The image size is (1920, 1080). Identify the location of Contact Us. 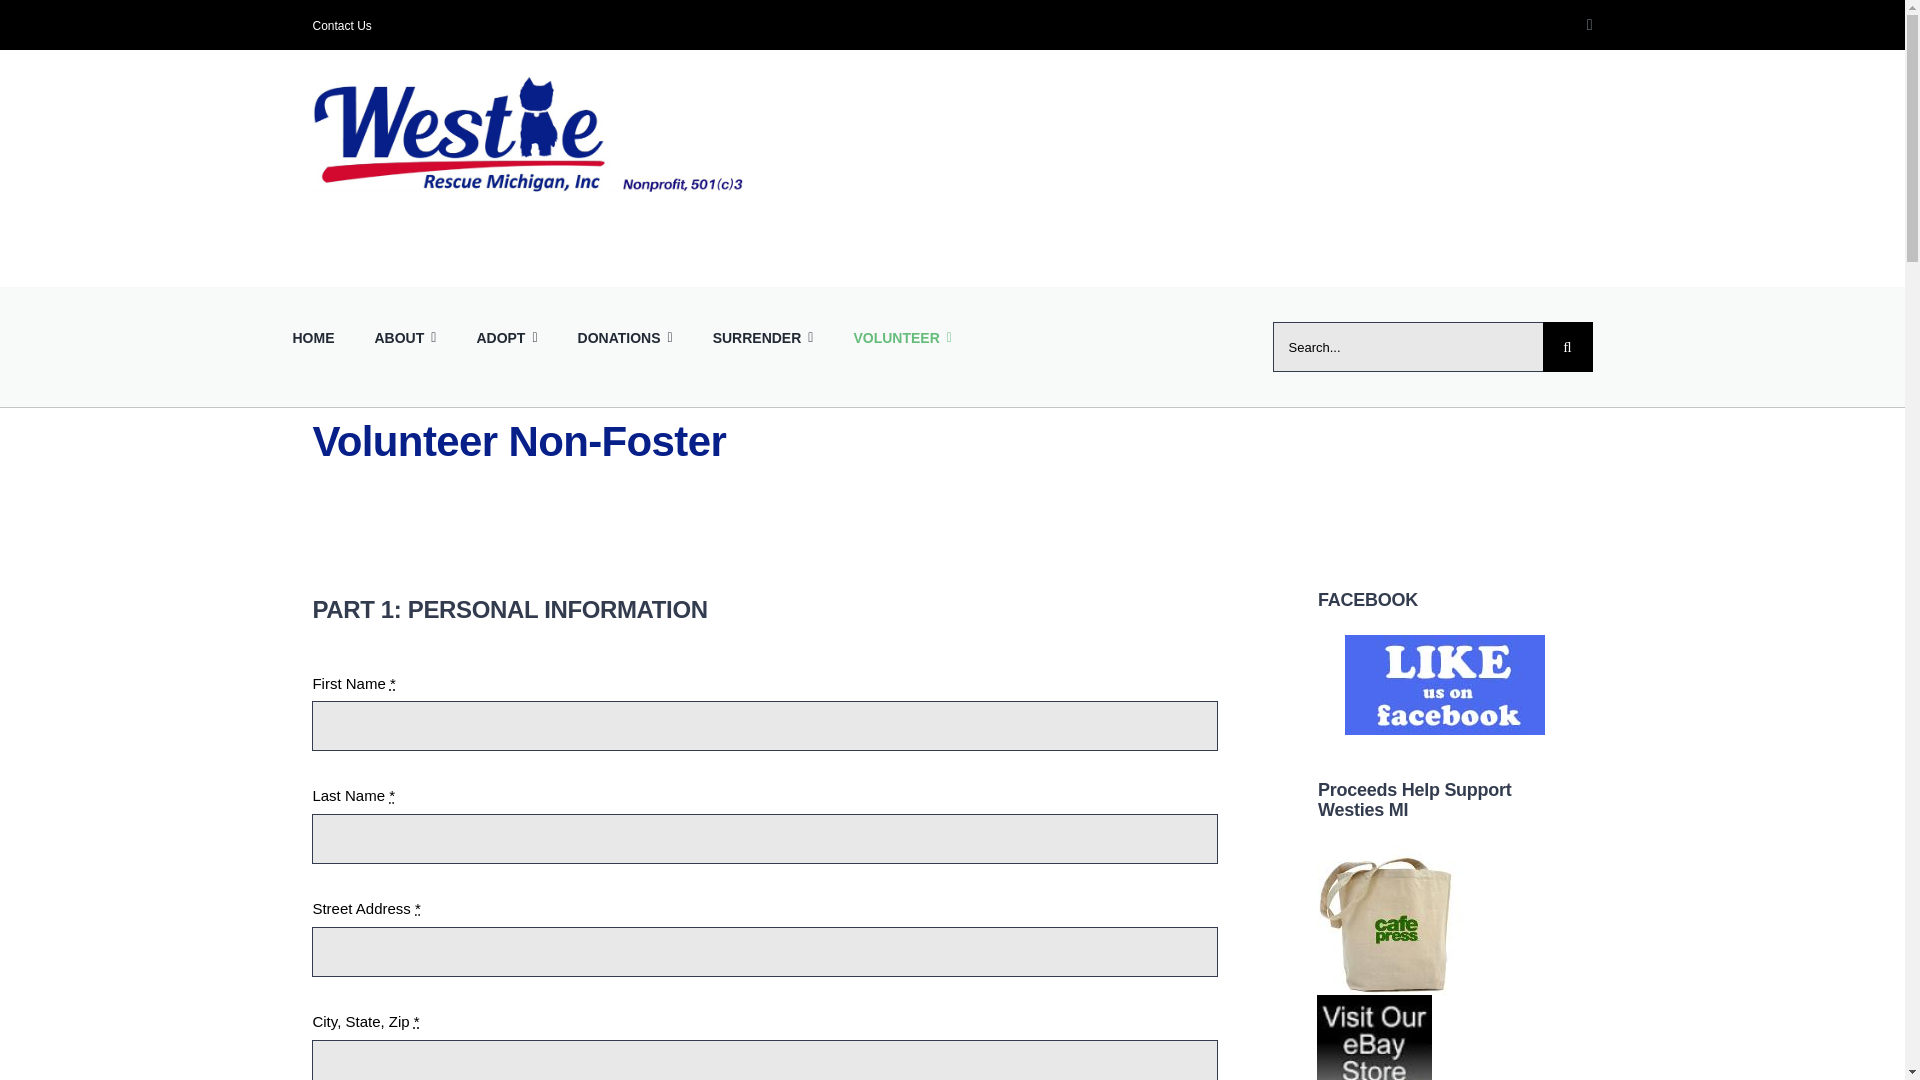
(340, 26).